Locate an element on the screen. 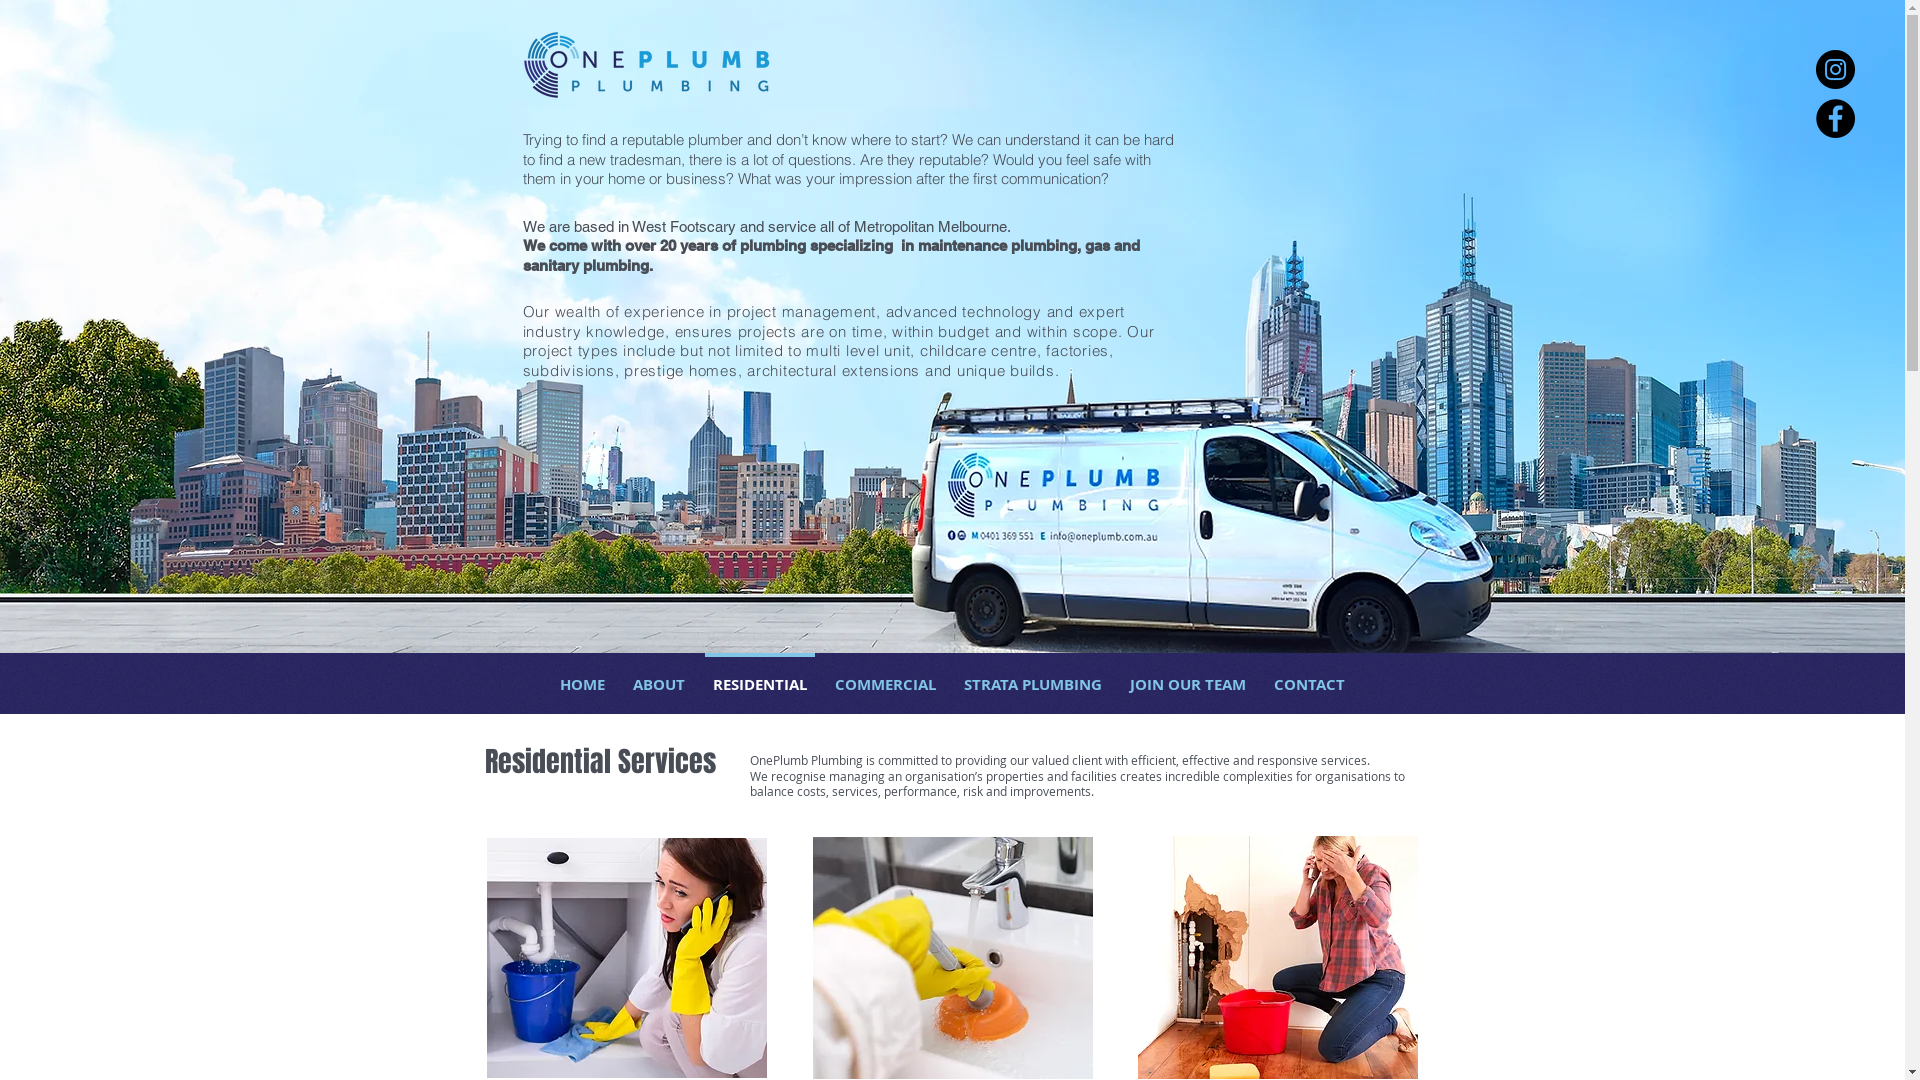 The height and width of the screenshot is (1080, 1920). CONTACT is located at coordinates (1310, 676).